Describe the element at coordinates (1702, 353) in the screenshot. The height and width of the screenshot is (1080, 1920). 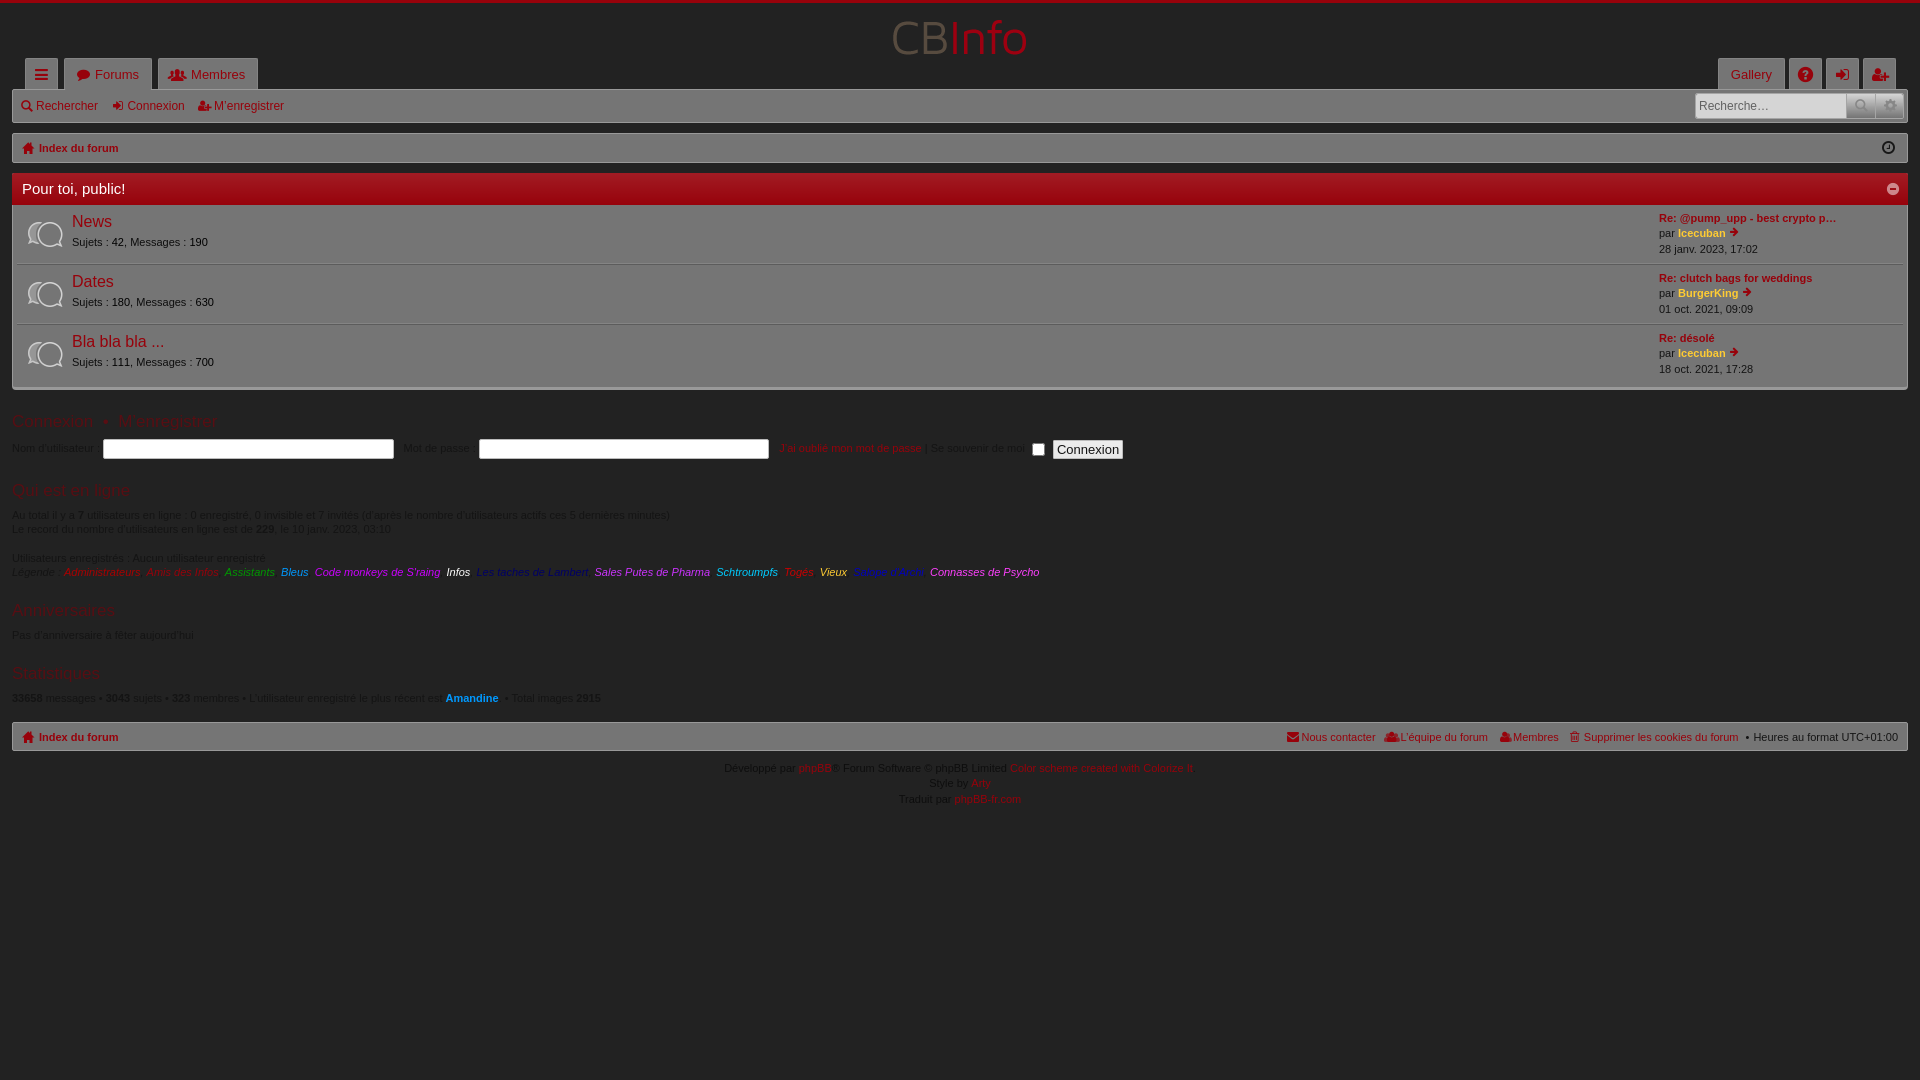
I see `Icecuban` at that location.